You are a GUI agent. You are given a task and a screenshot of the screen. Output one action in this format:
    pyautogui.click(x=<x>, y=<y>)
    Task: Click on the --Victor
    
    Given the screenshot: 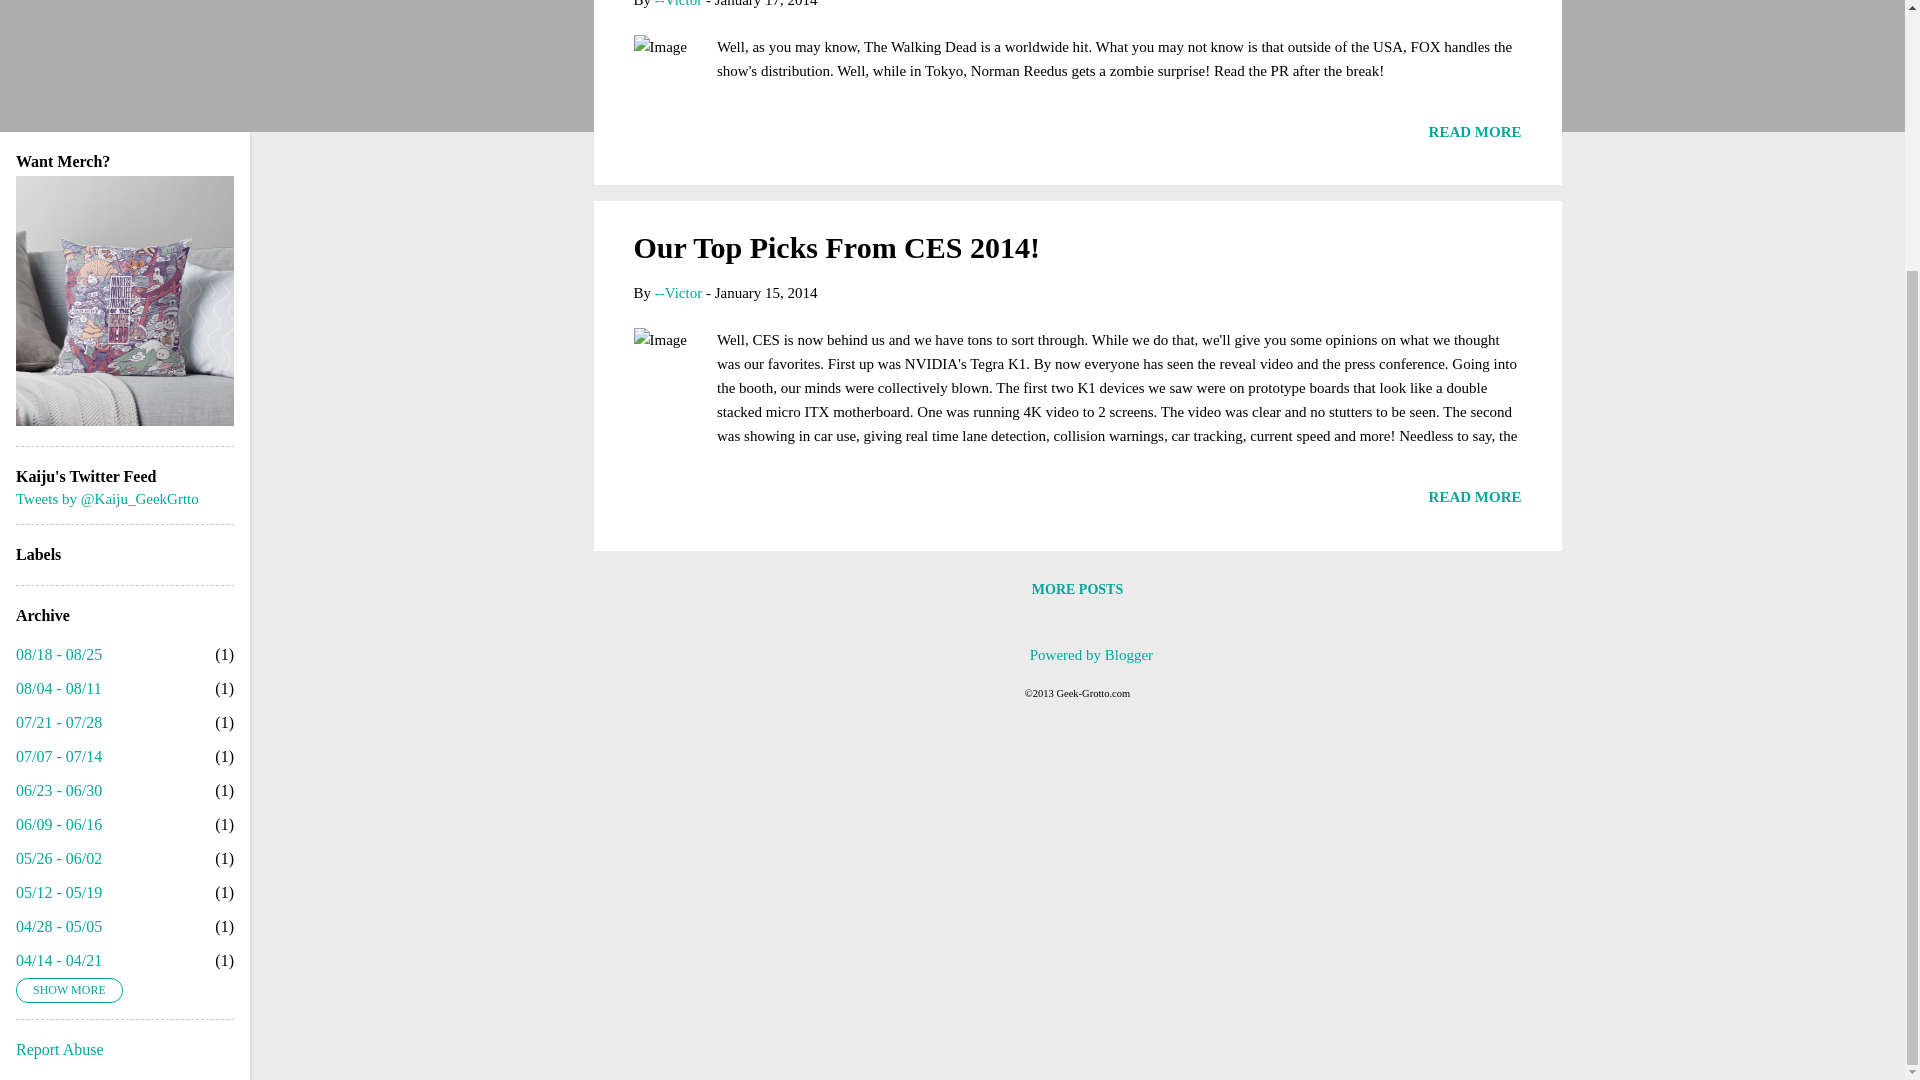 What is the action you would take?
    pyautogui.click(x=678, y=293)
    